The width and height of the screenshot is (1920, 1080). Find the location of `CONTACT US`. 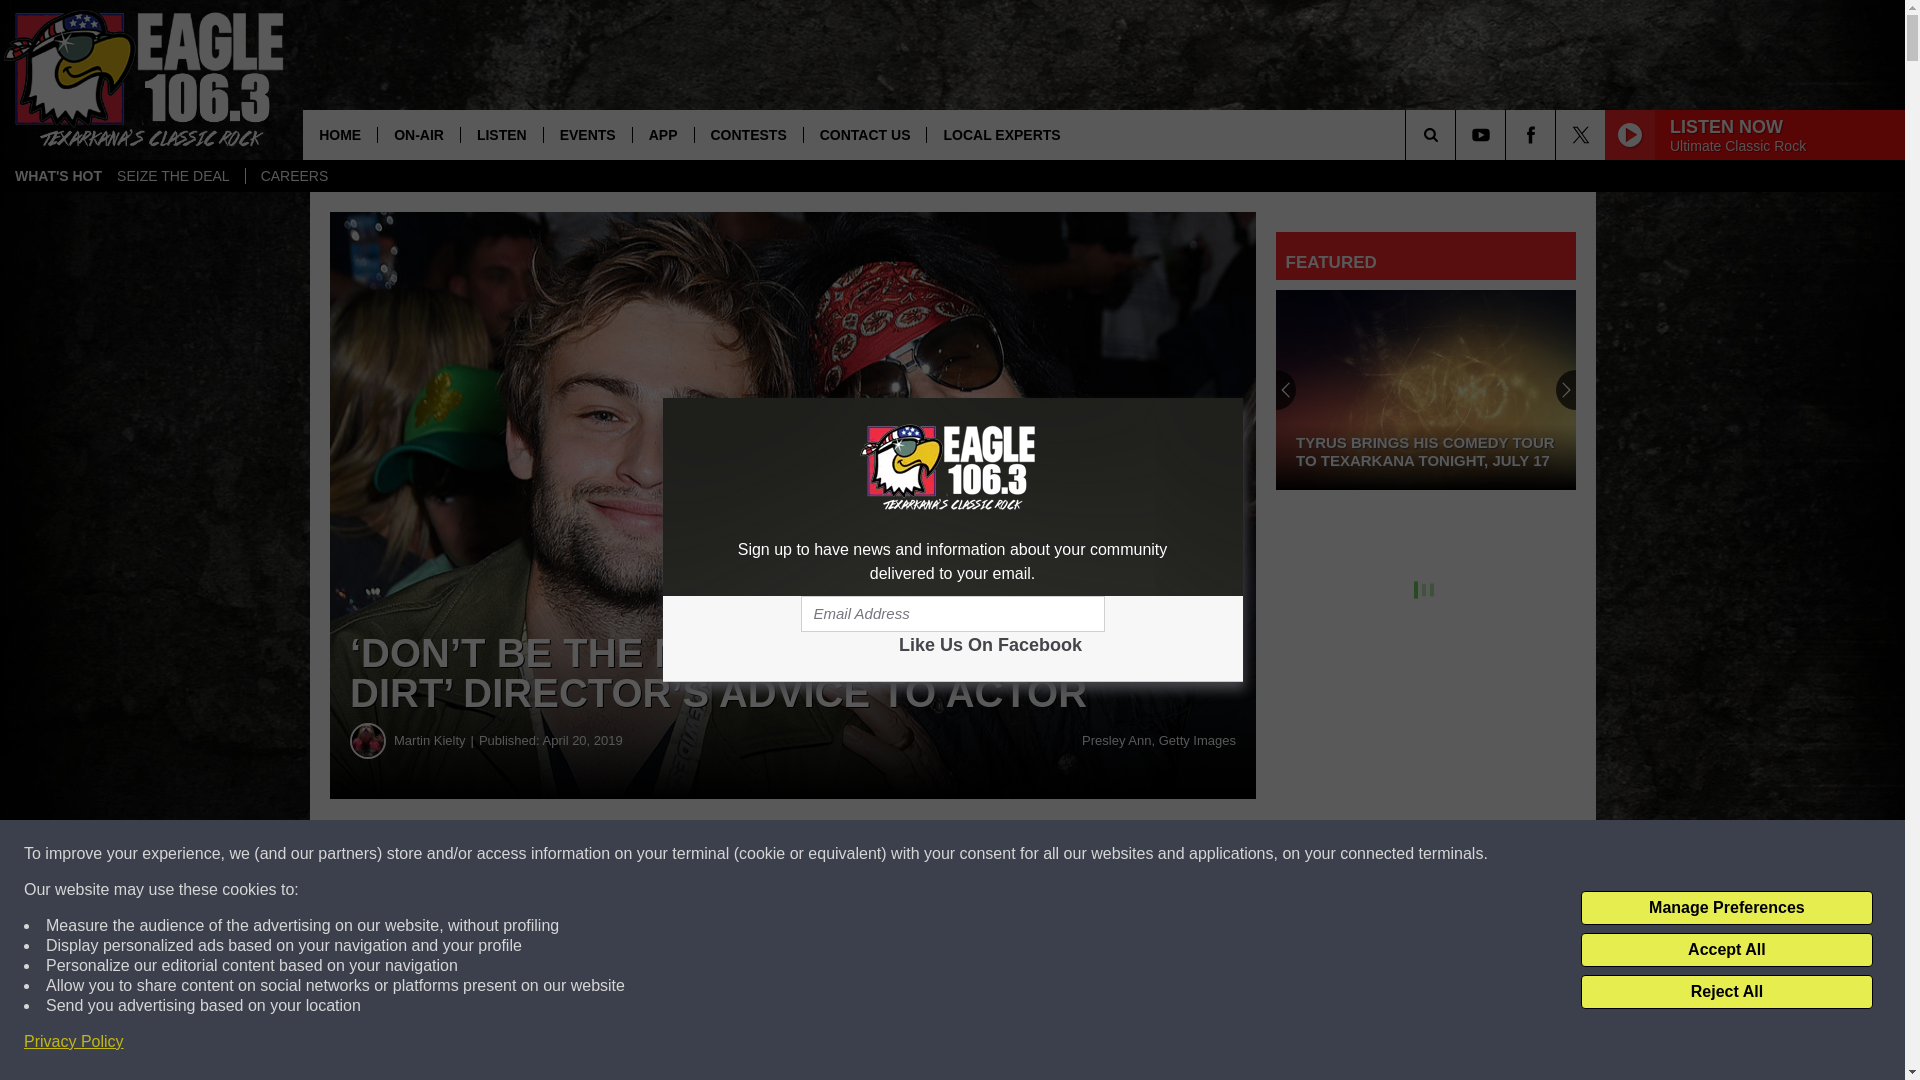

CONTACT US is located at coordinates (864, 134).